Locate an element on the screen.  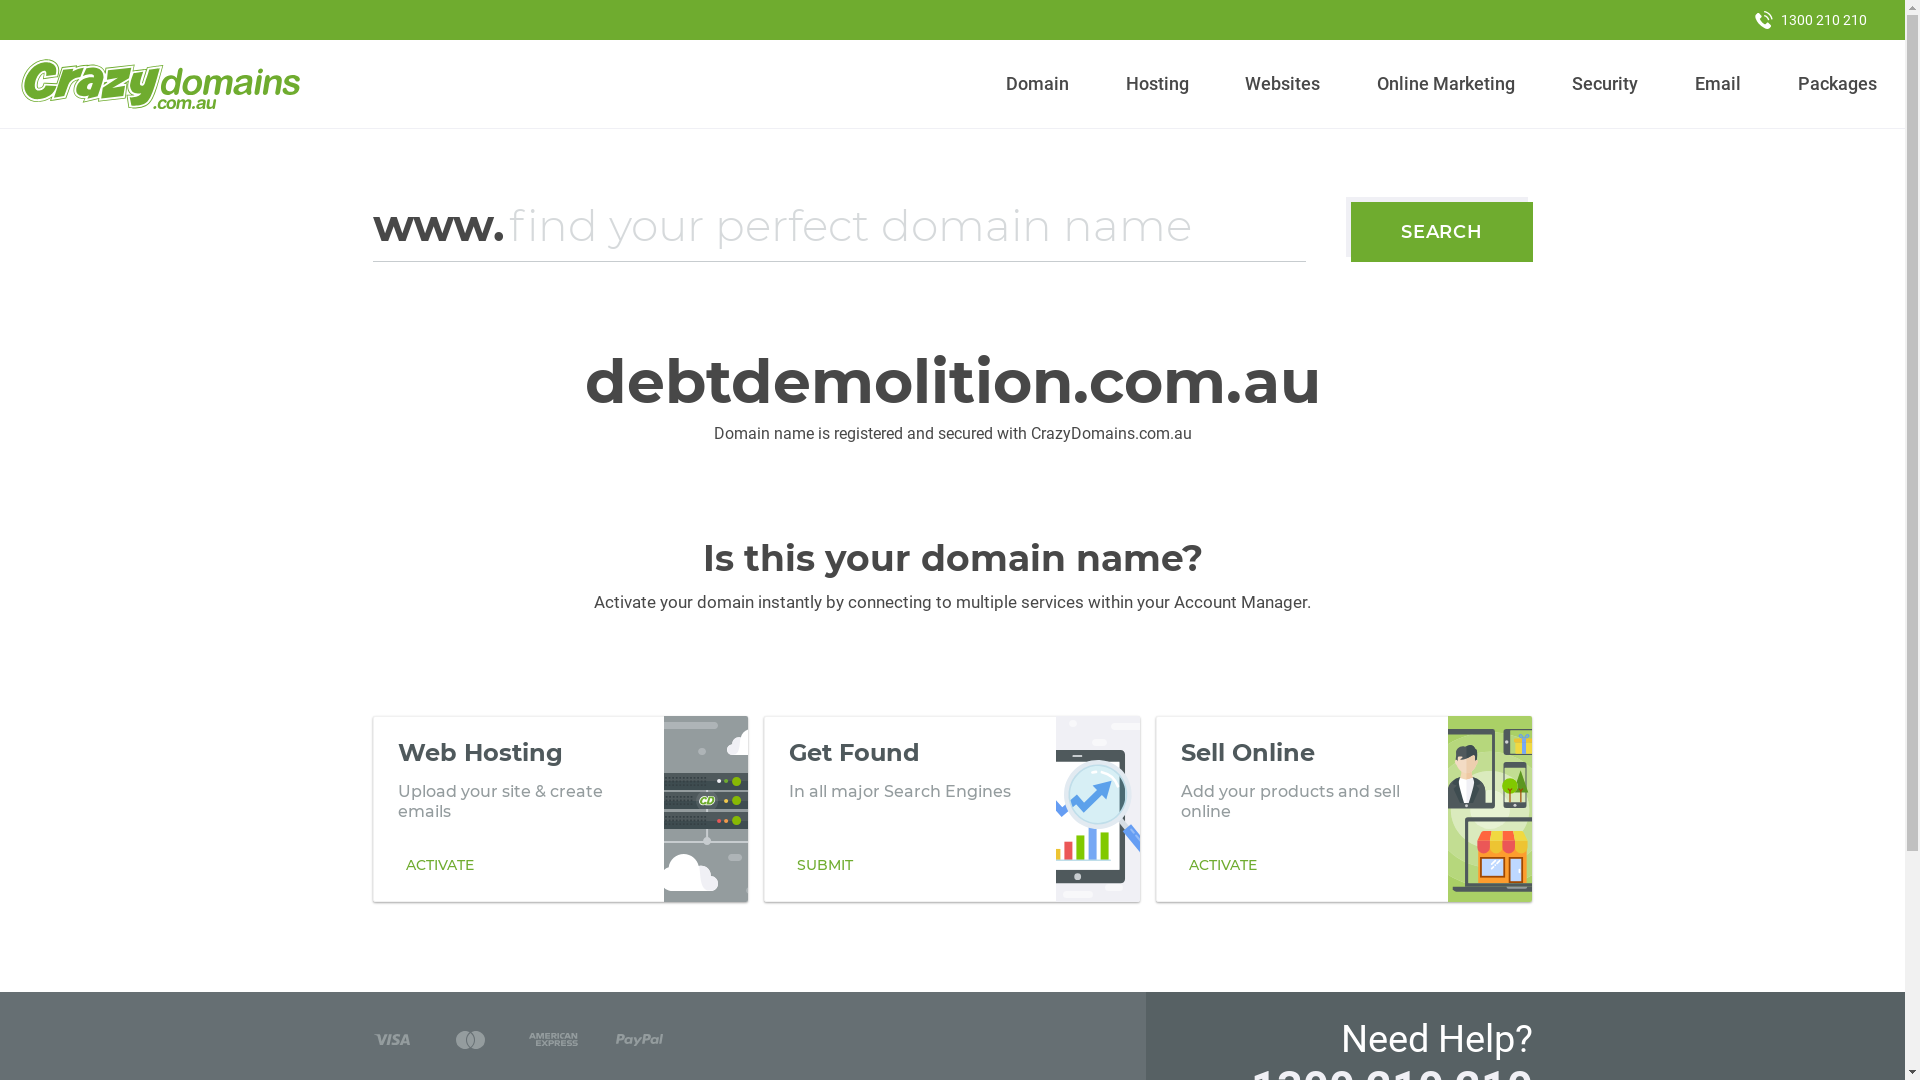
Websites is located at coordinates (1283, 84).